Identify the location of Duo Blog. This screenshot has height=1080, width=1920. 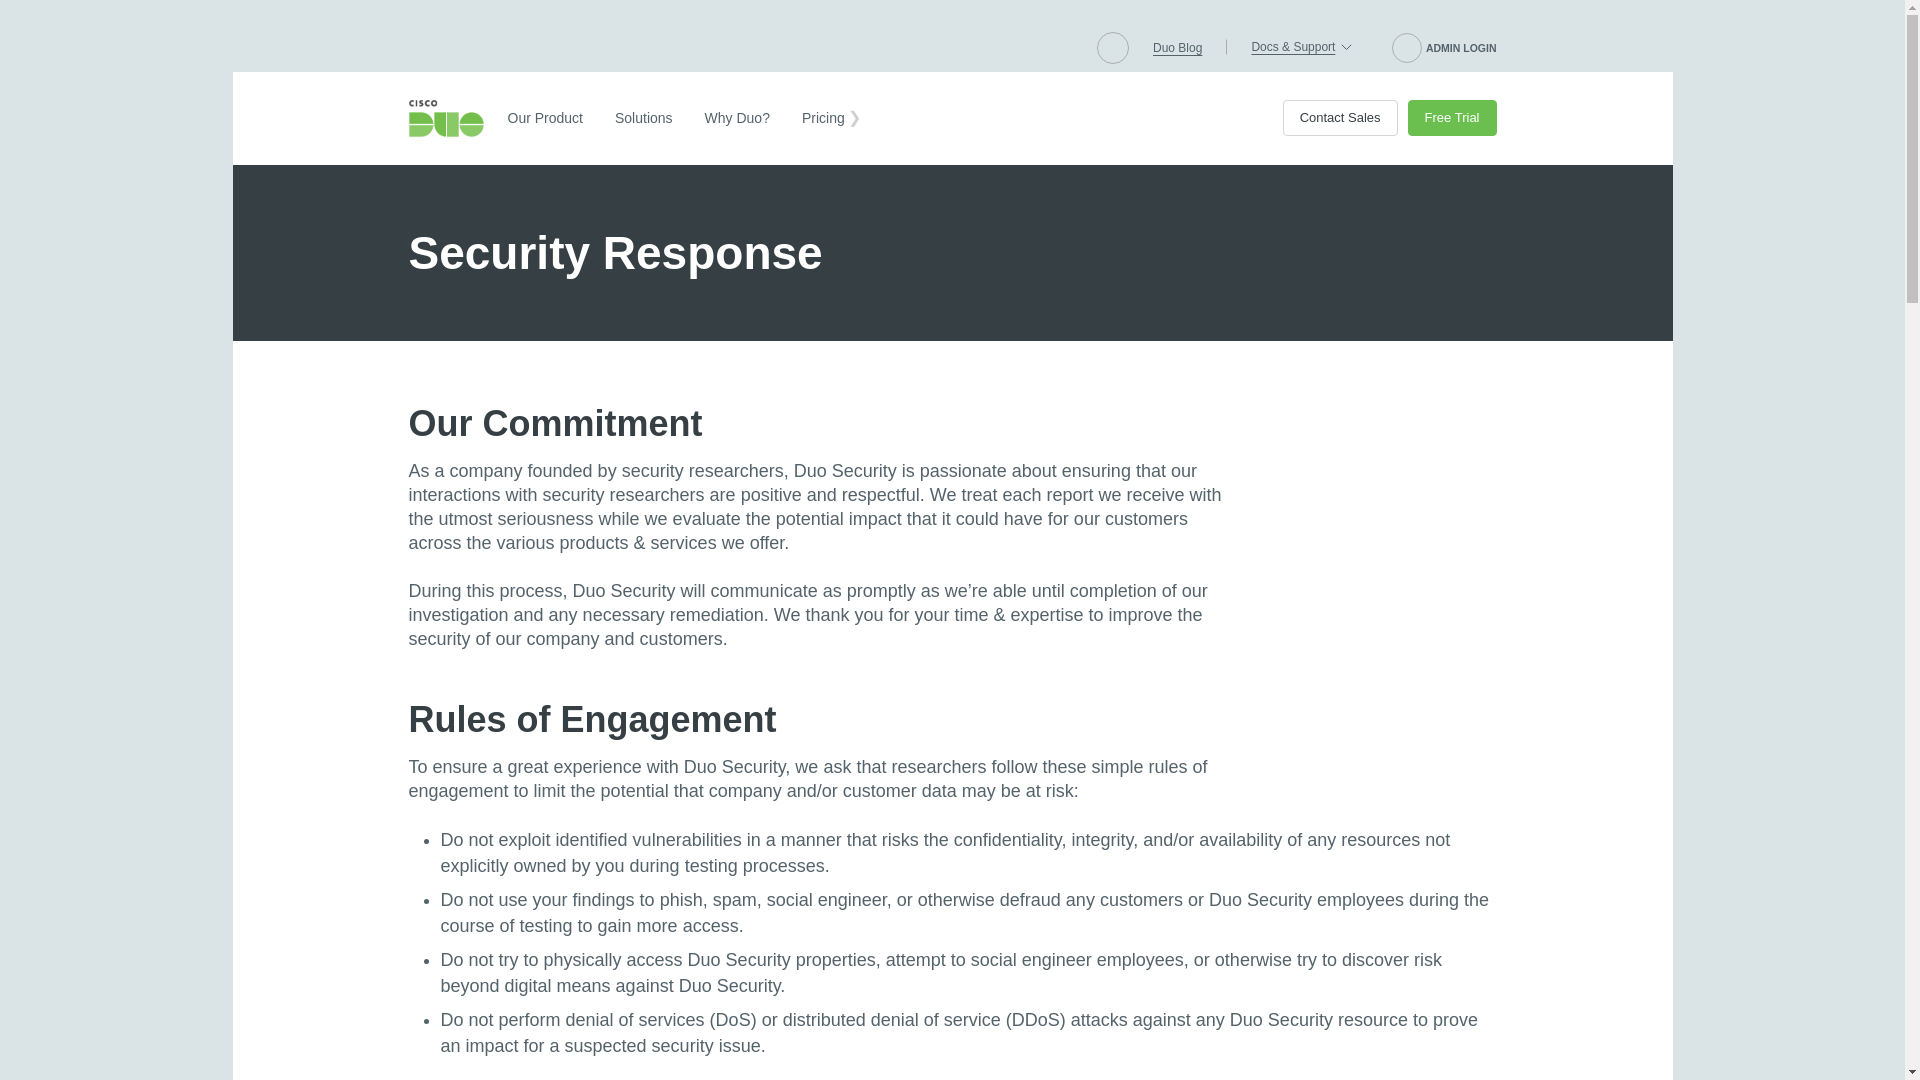
(1177, 48).